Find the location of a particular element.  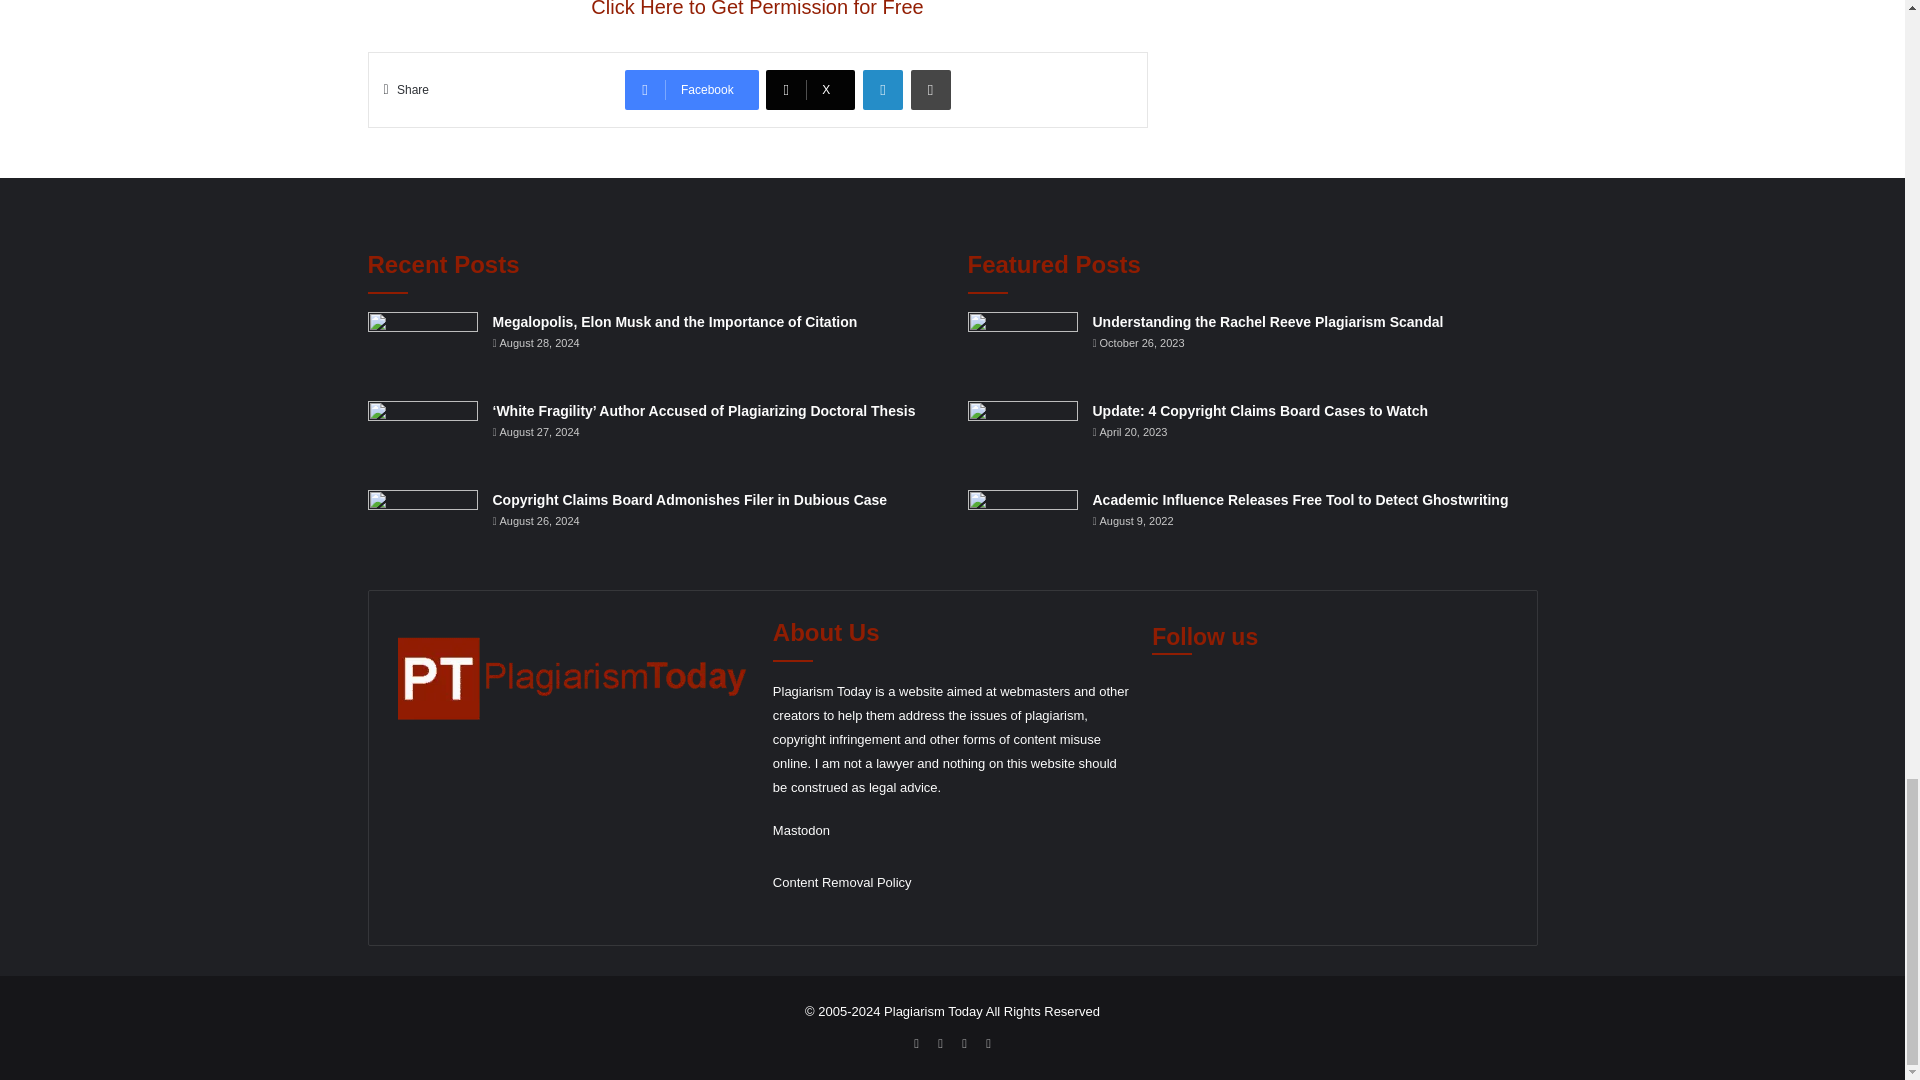

Click Here to Get Permission for Free is located at coordinates (757, 9).